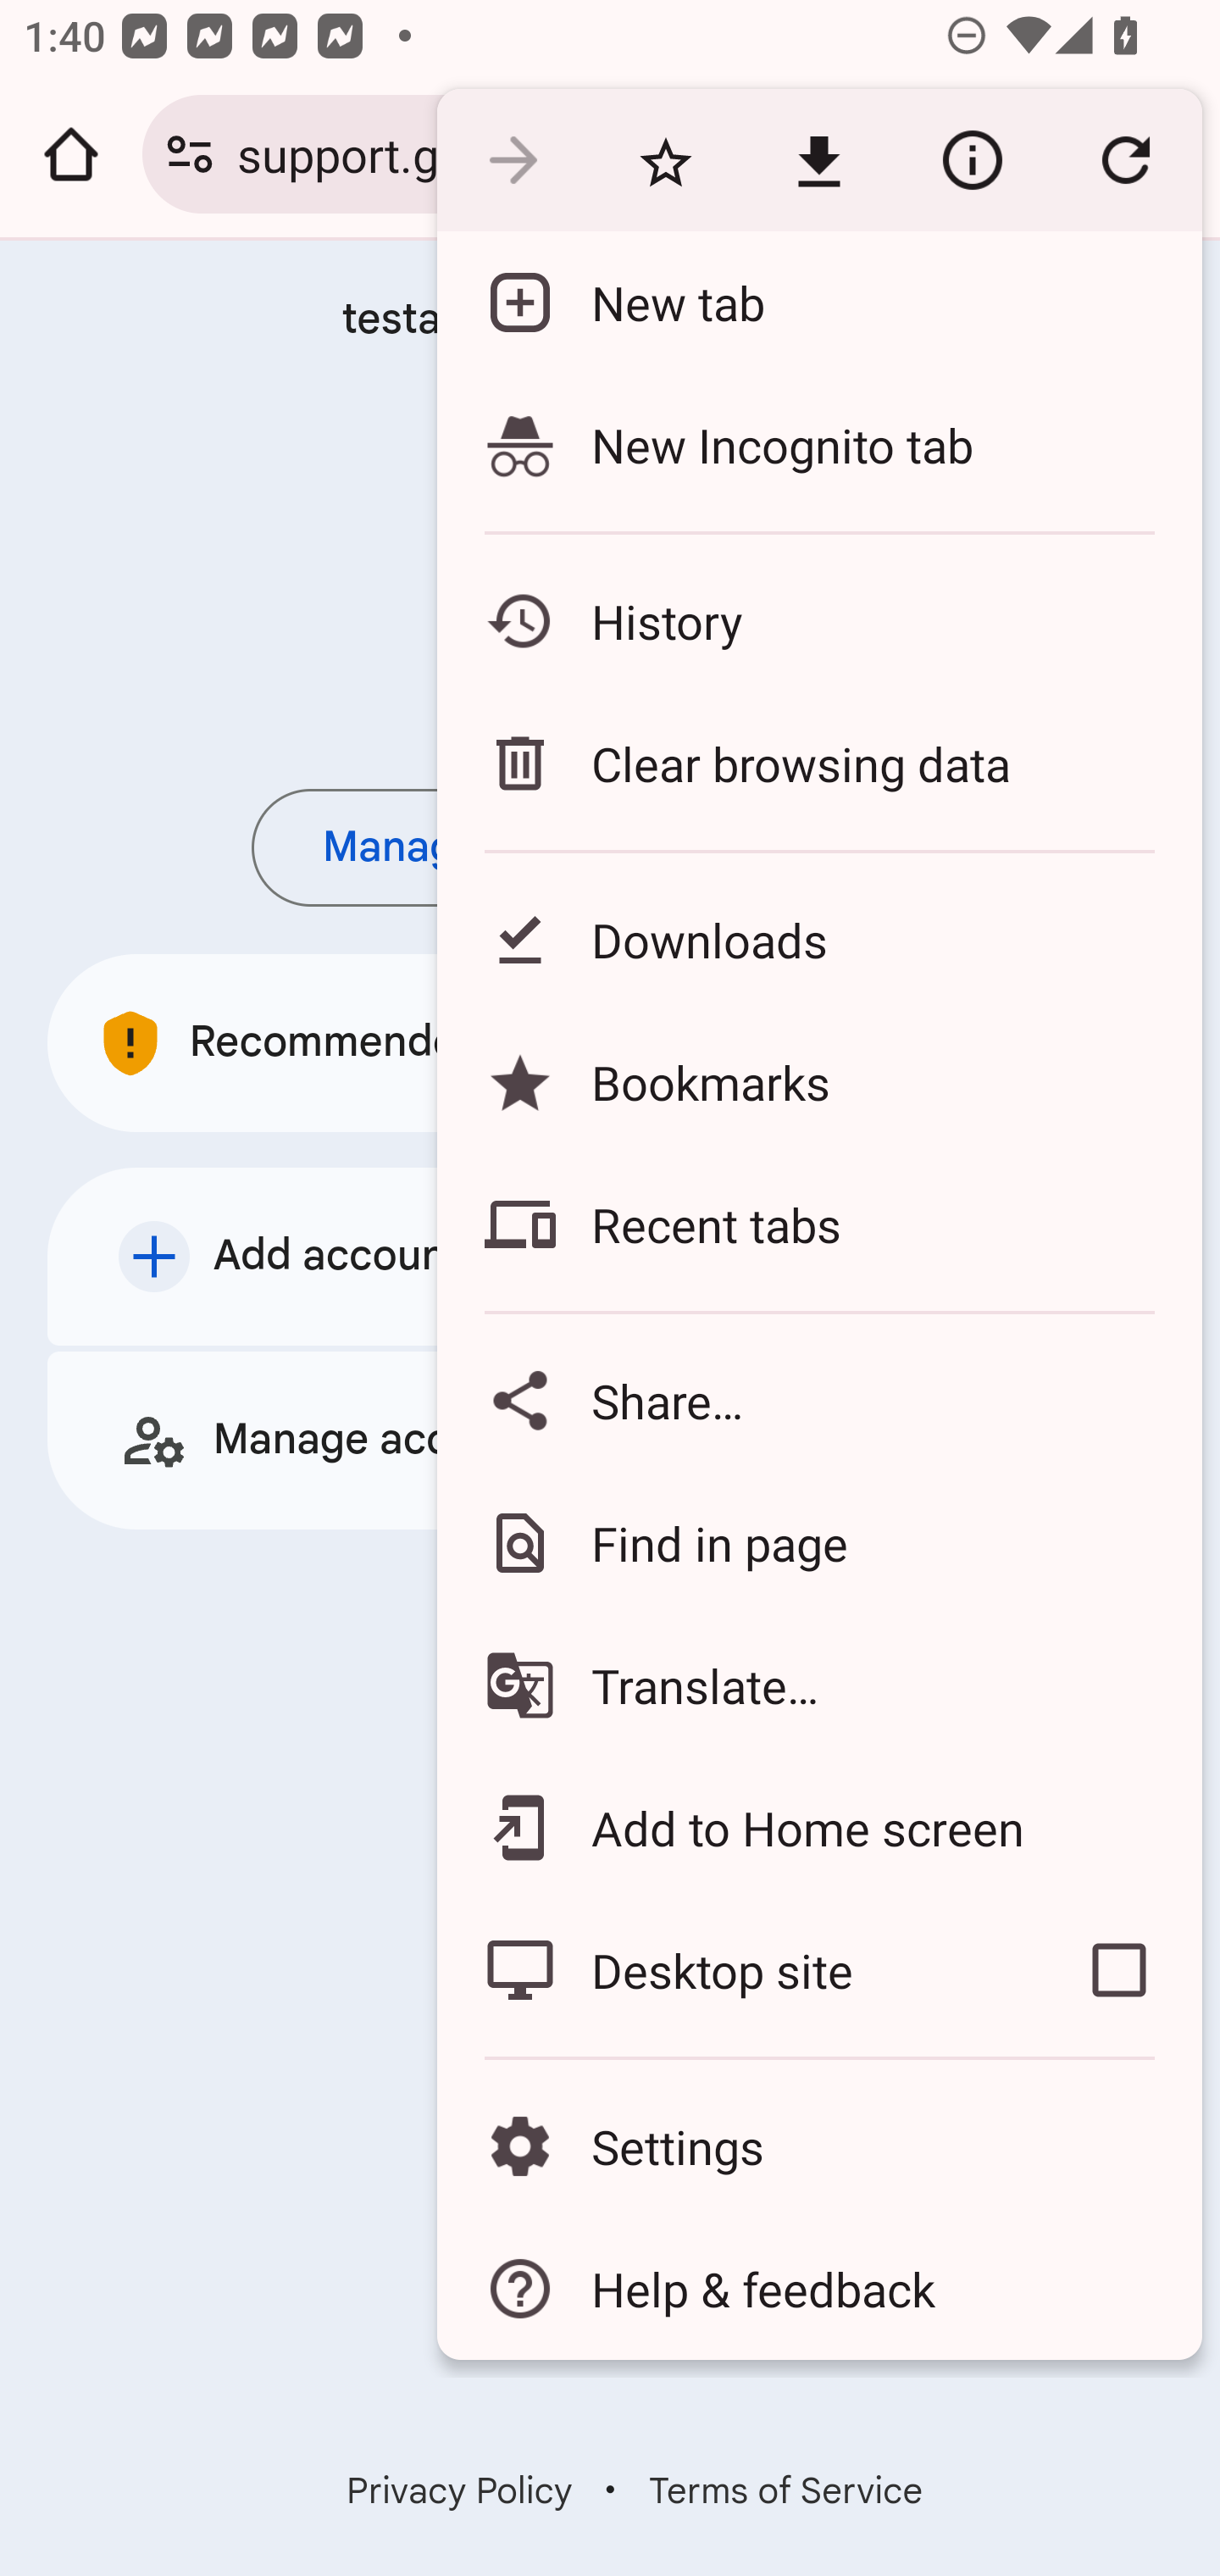 Image resolution: width=1220 pixels, height=2576 pixels. I want to click on Share…, so click(818, 1400).